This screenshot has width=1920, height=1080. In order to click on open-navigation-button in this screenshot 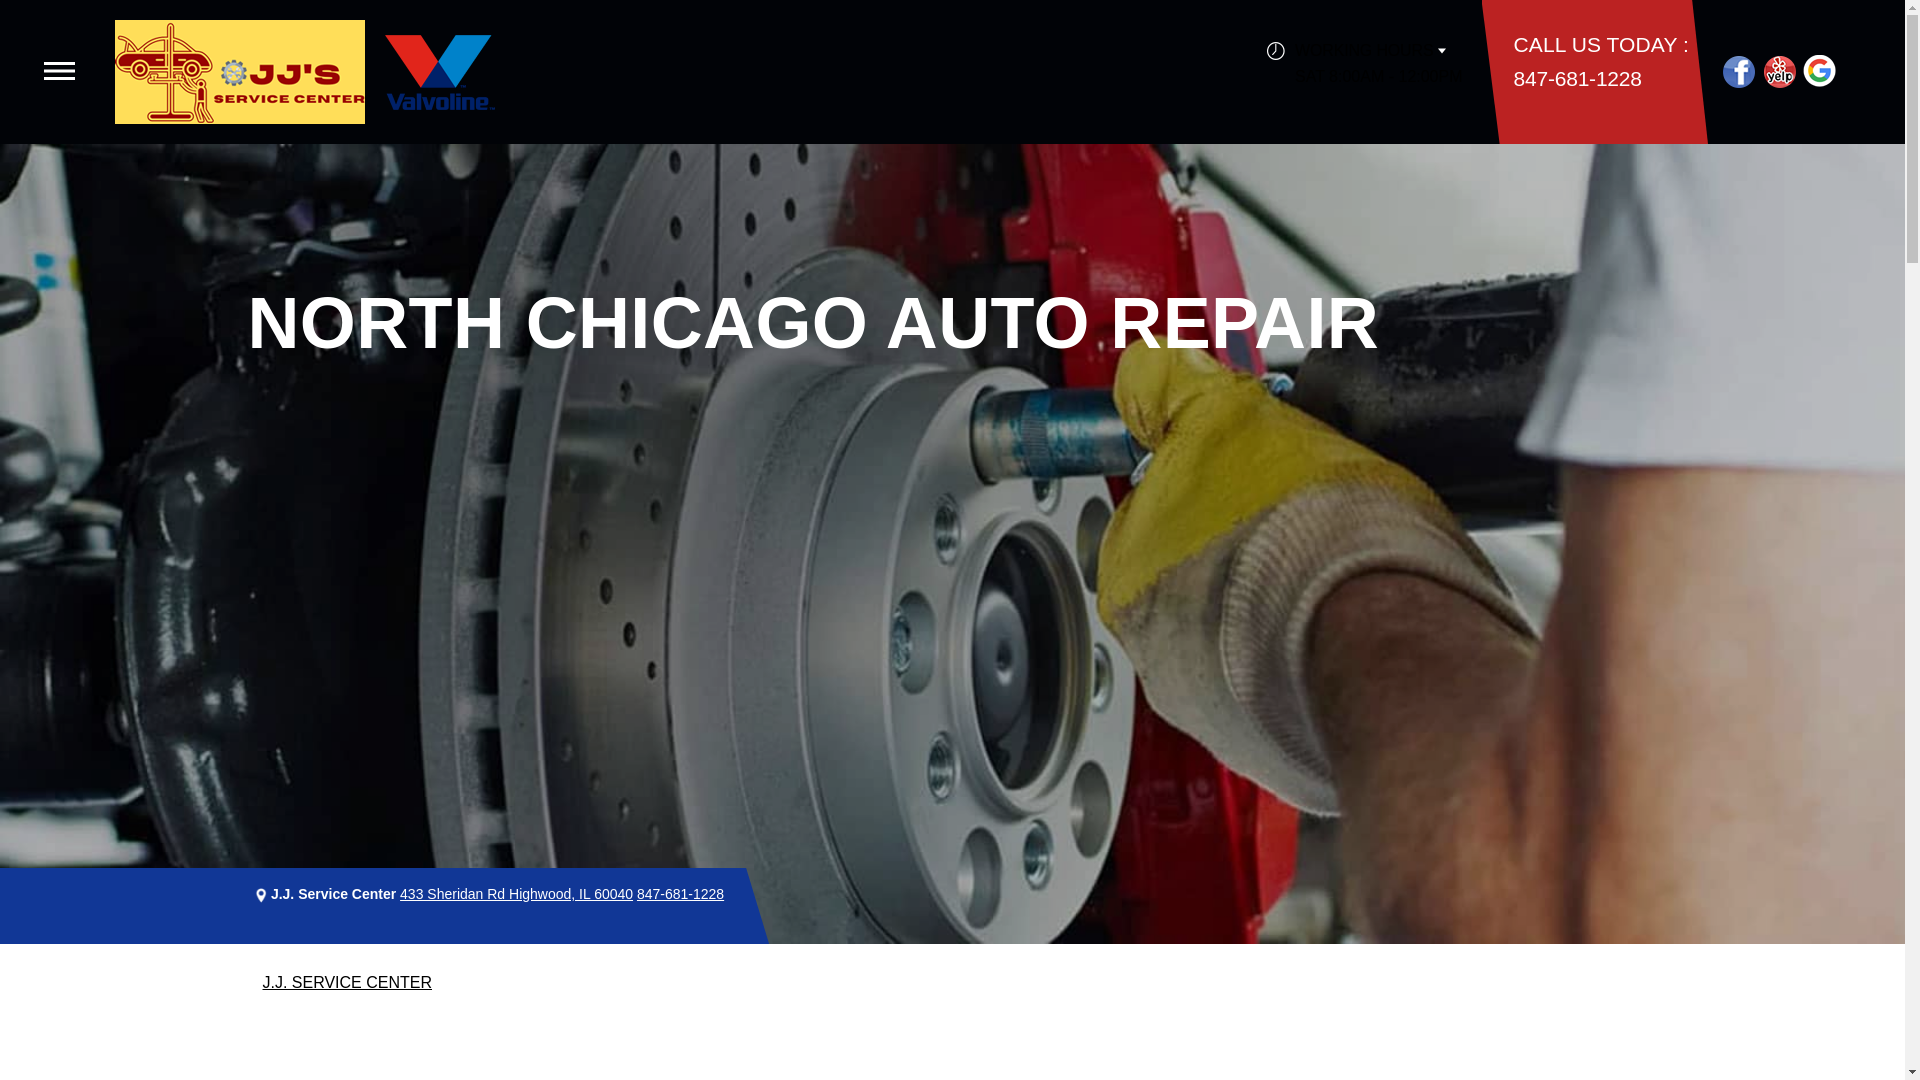, I will do `click(59, 70)`.